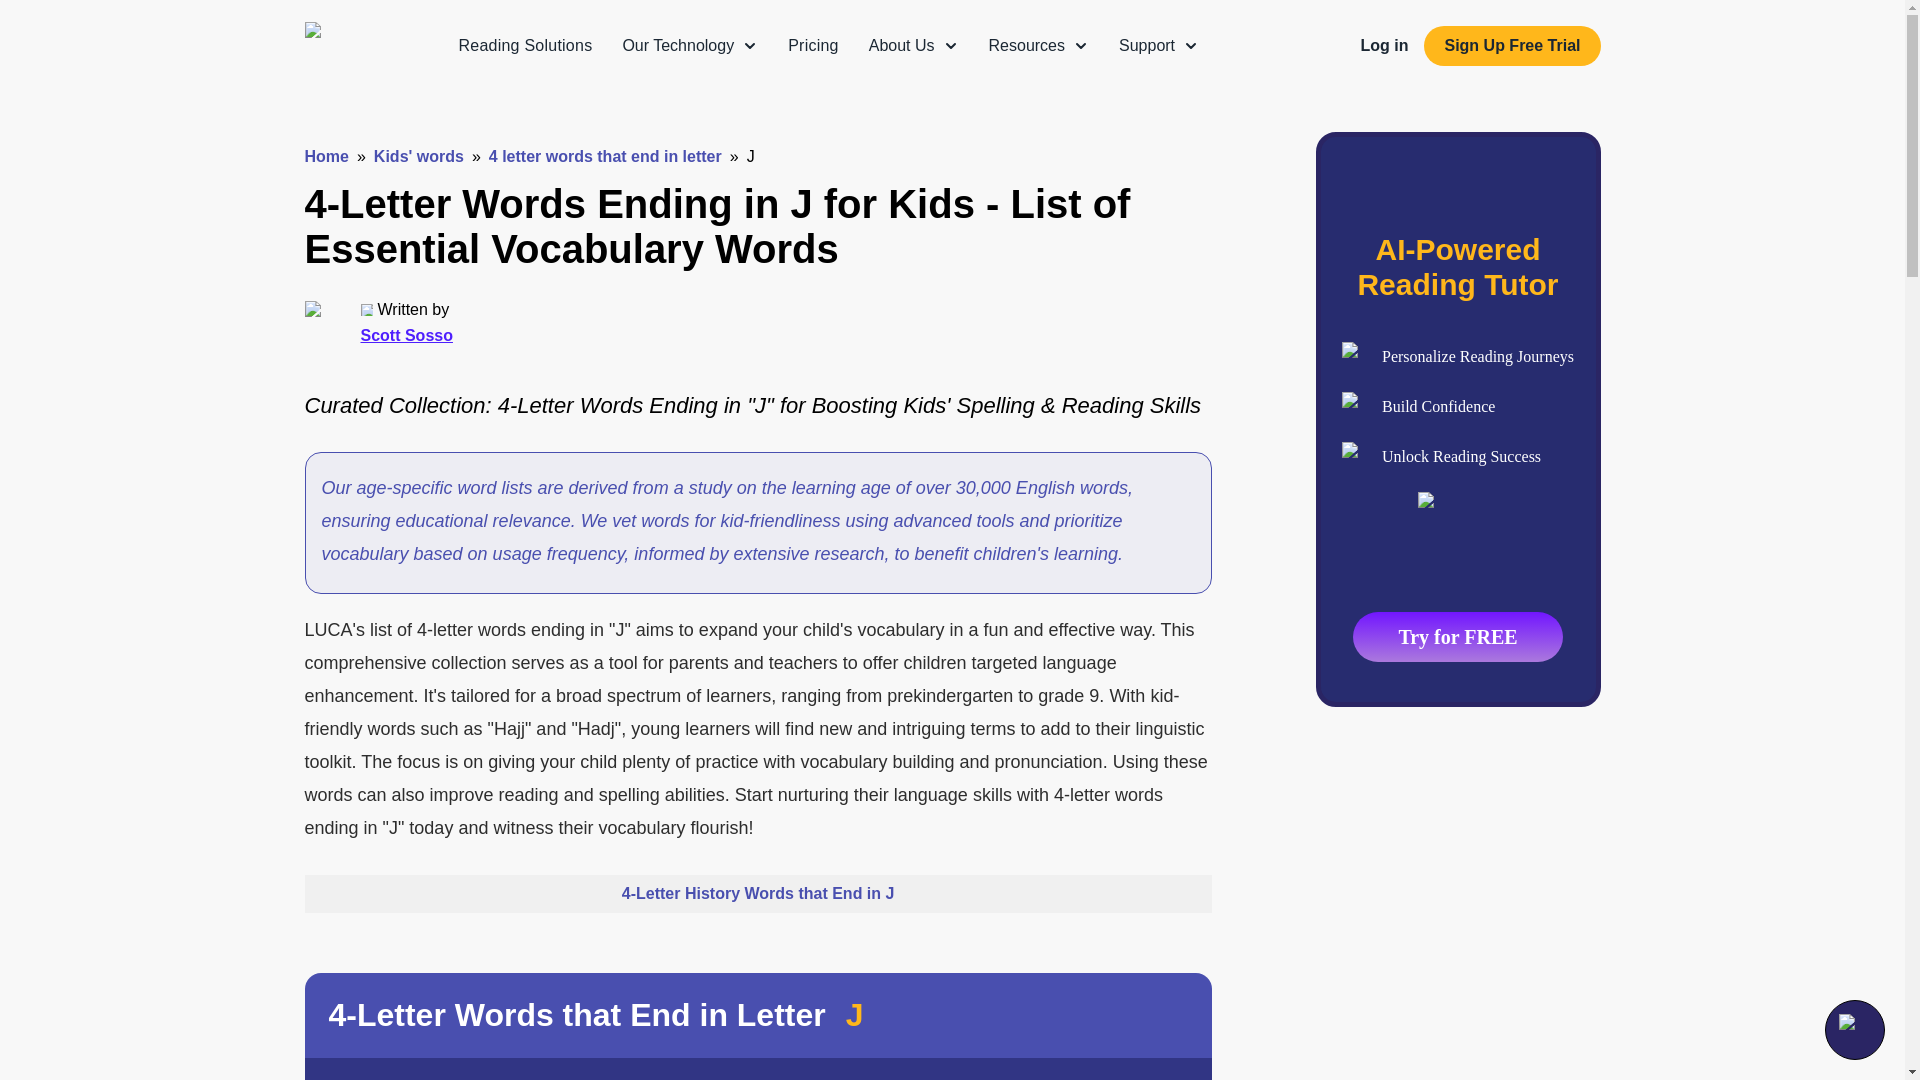  What do you see at coordinates (325, 156) in the screenshot?
I see `Home` at bounding box center [325, 156].